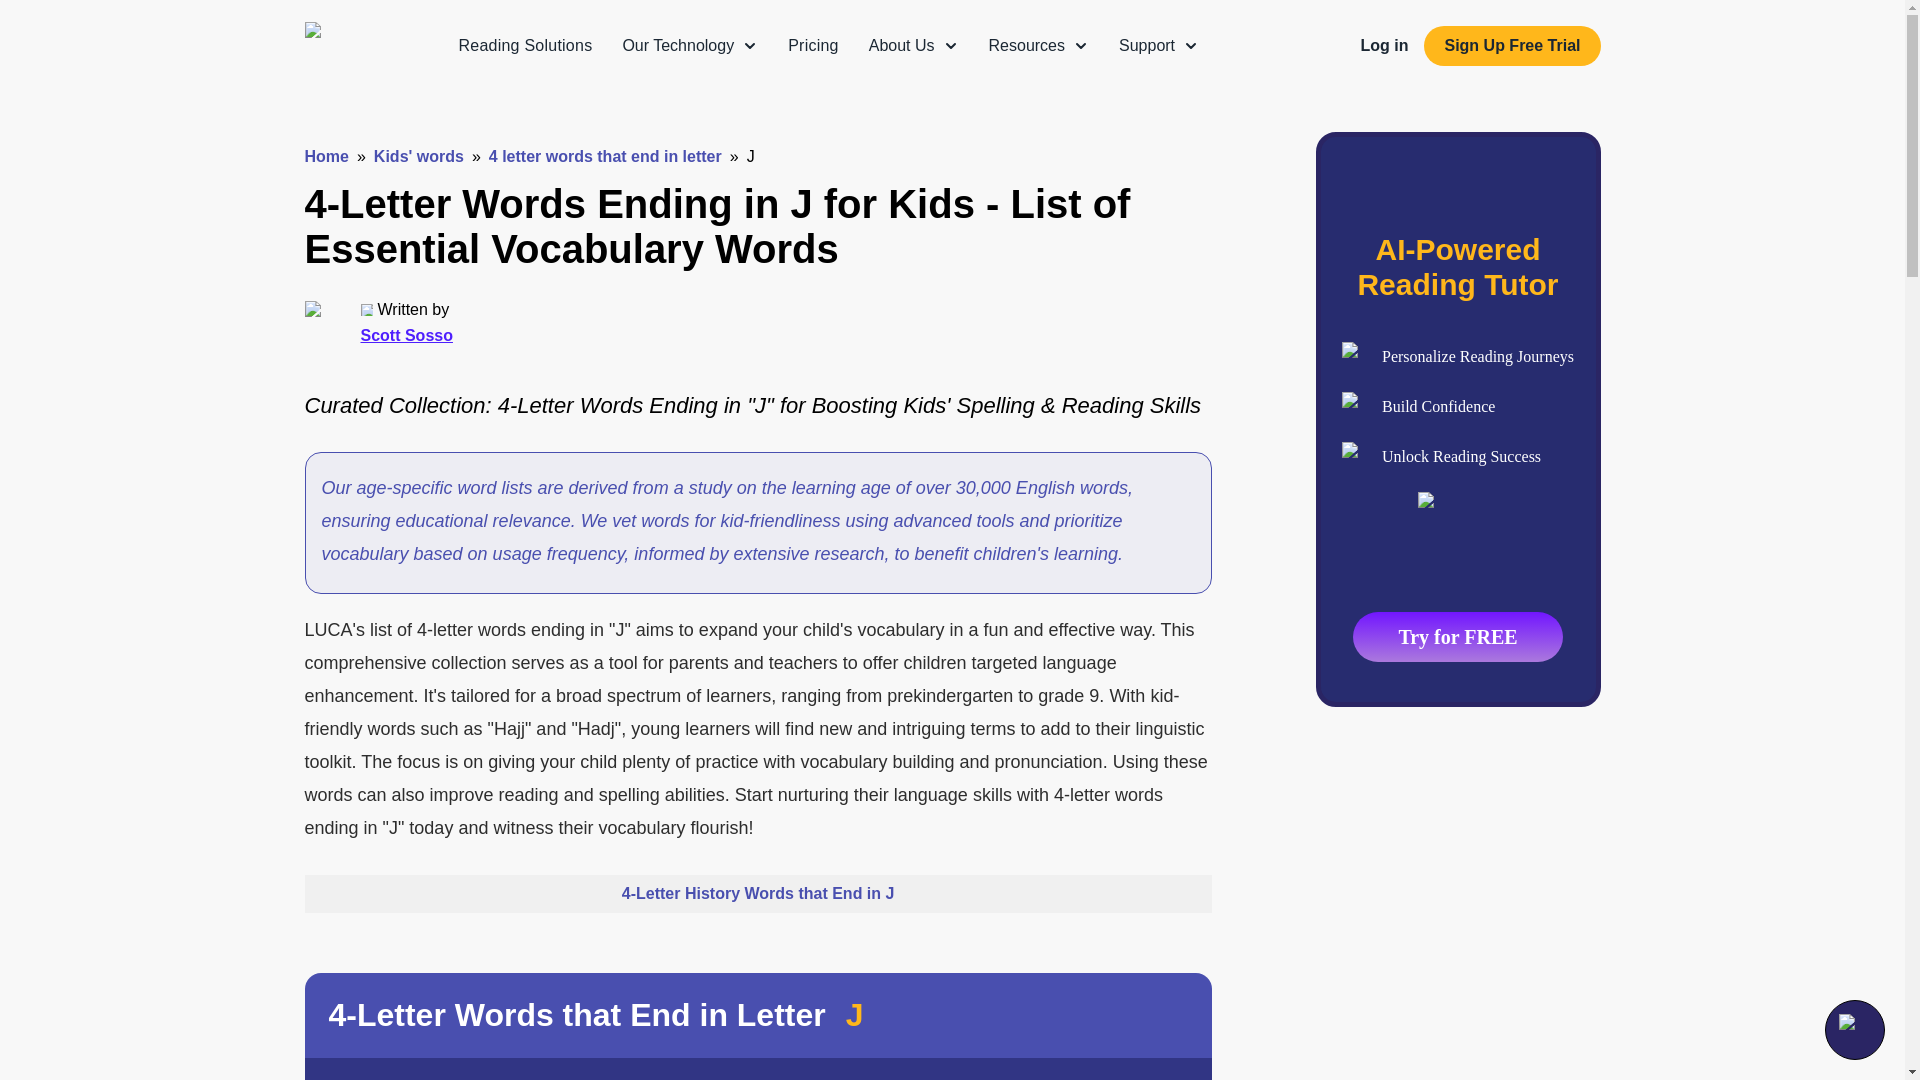  What do you see at coordinates (325, 156) in the screenshot?
I see `Home` at bounding box center [325, 156].